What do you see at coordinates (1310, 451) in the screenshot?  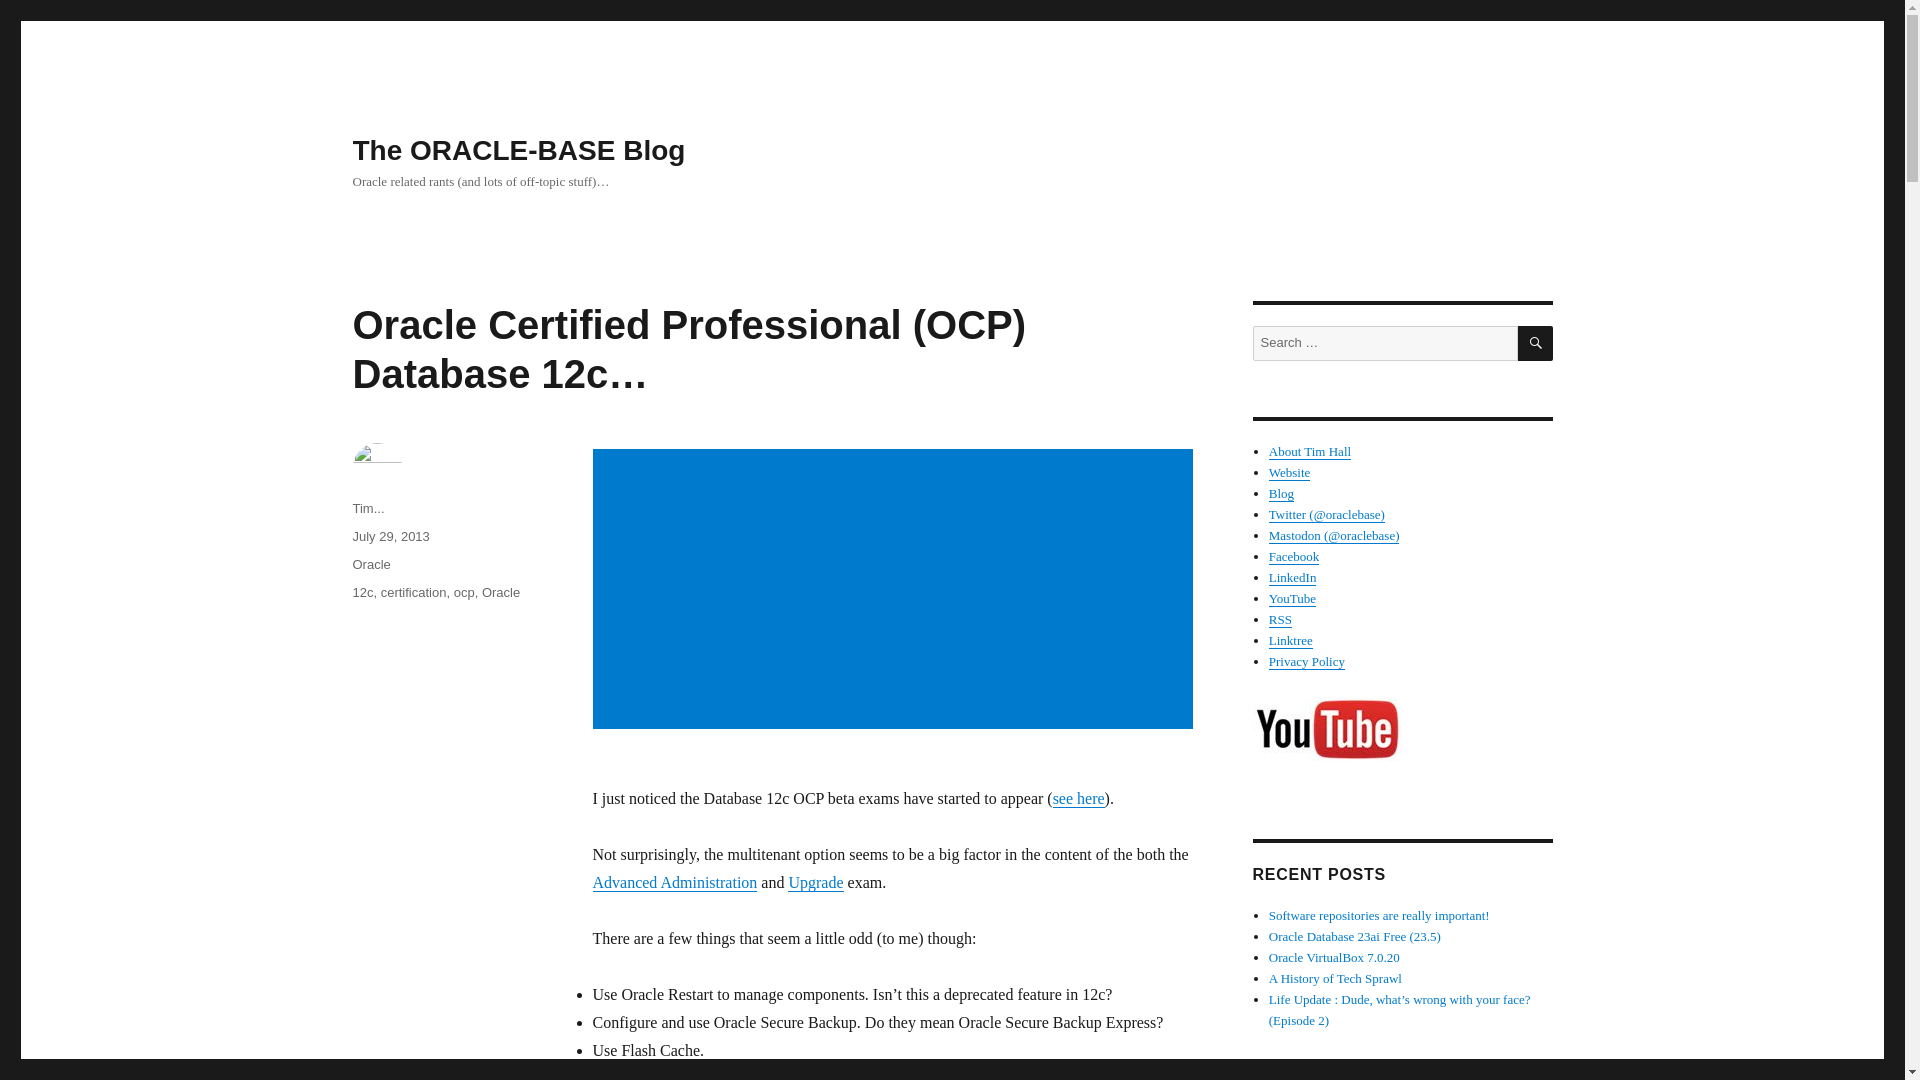 I see `About Tim Hall` at bounding box center [1310, 451].